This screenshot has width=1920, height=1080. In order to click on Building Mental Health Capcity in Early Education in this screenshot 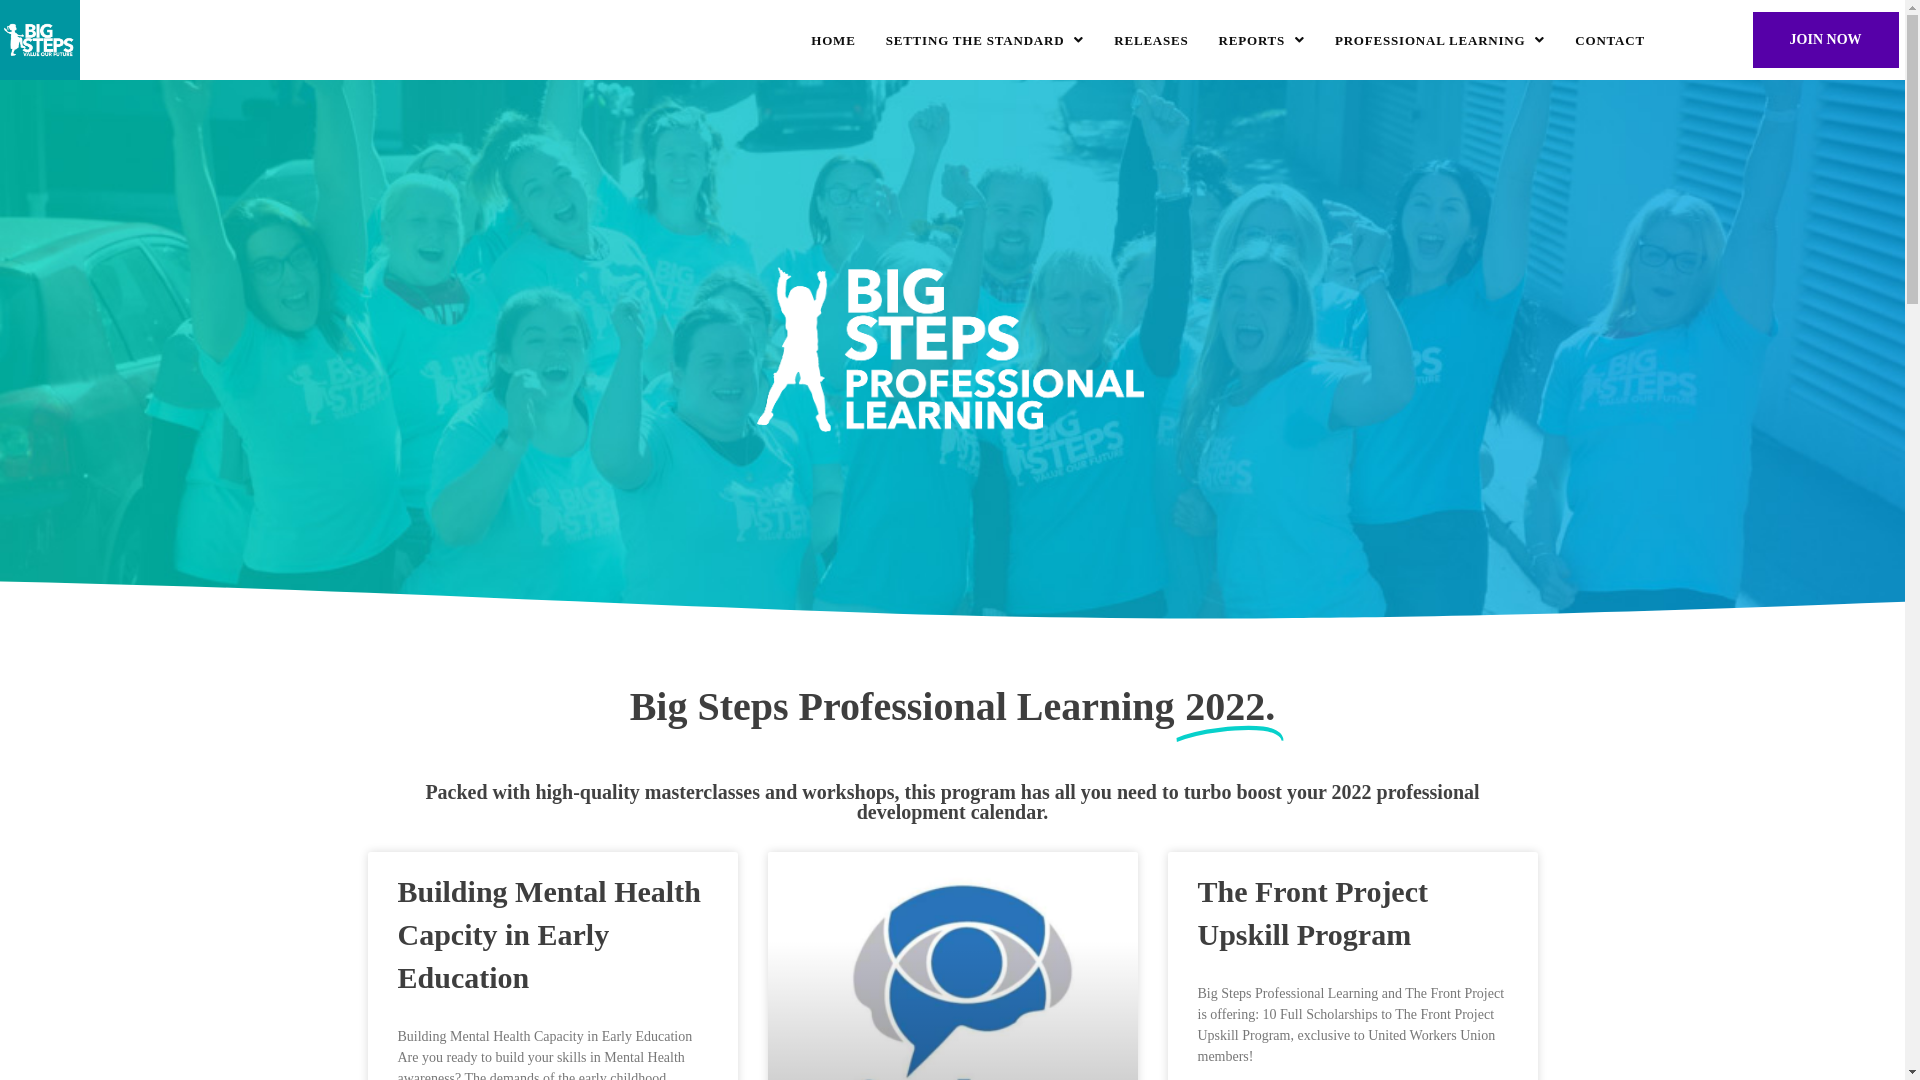, I will do `click(550, 934)`.